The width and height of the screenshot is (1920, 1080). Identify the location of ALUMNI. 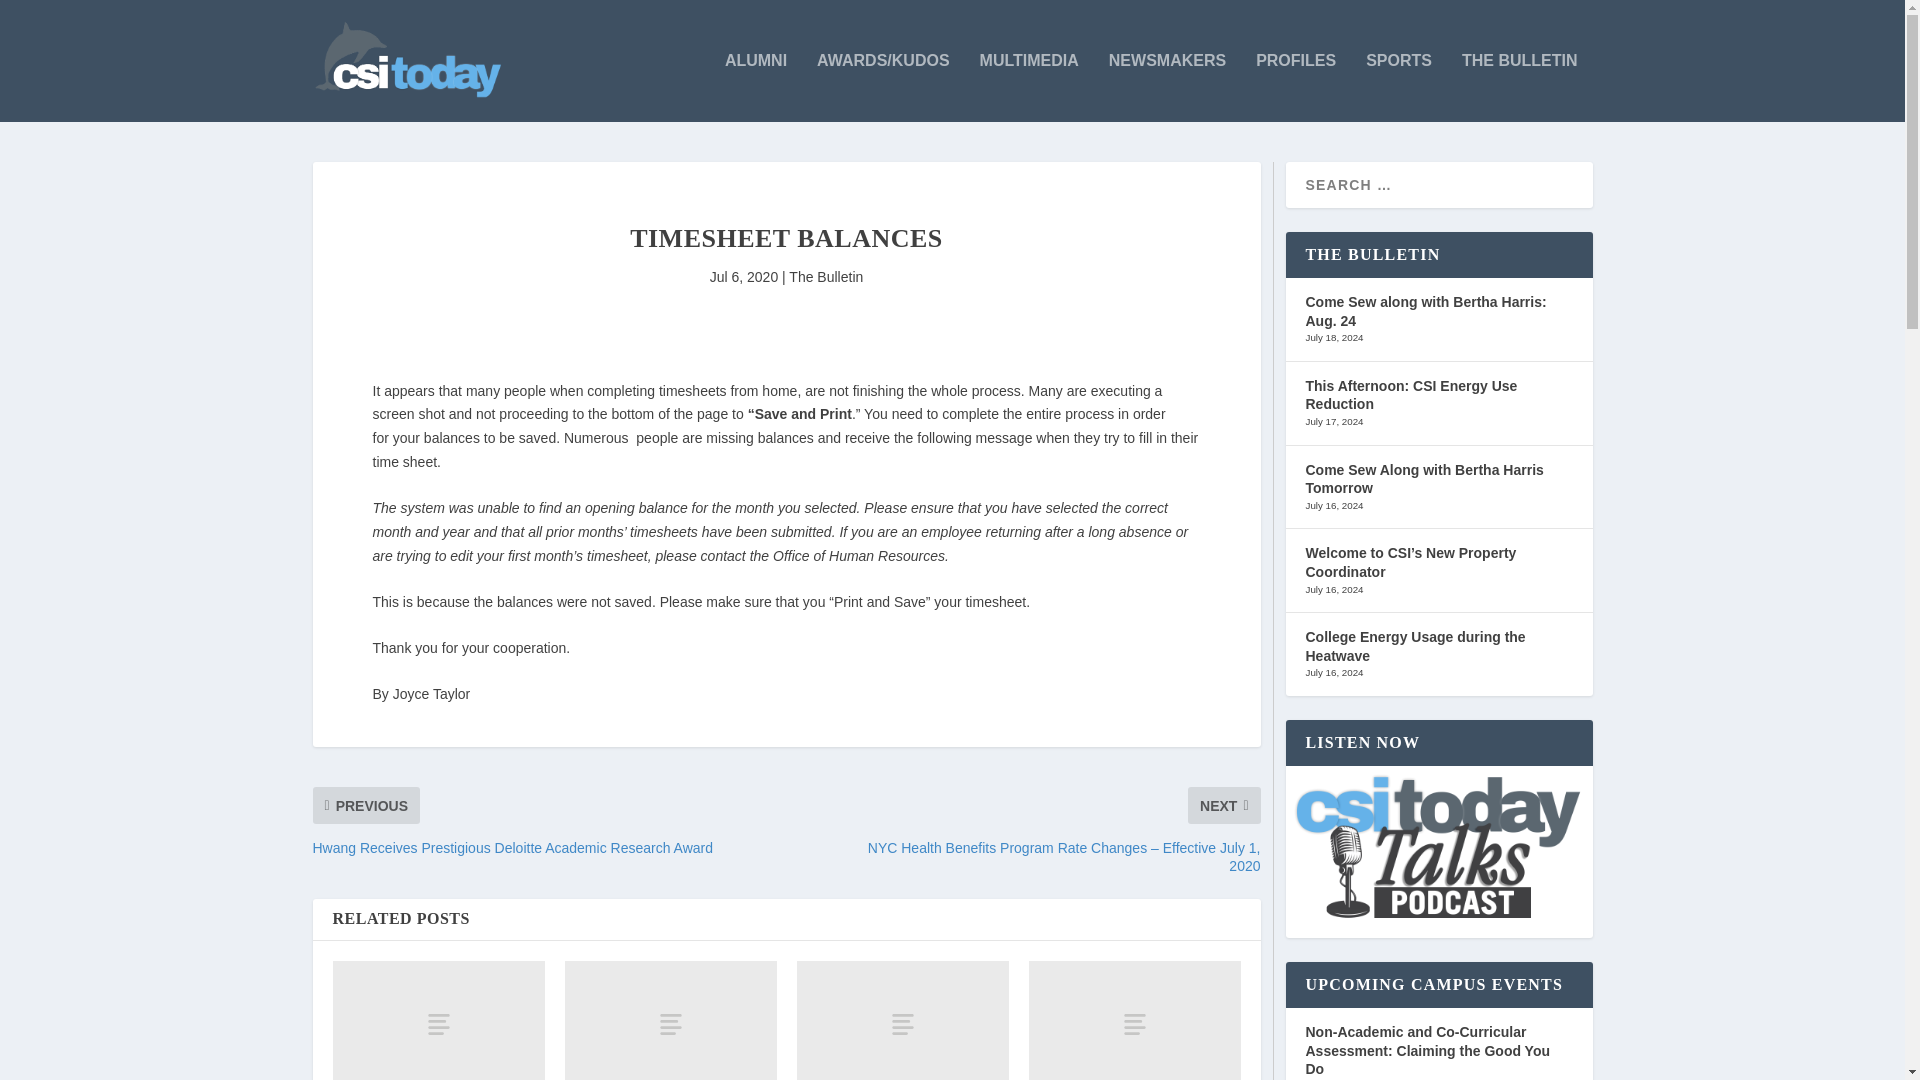
(756, 87).